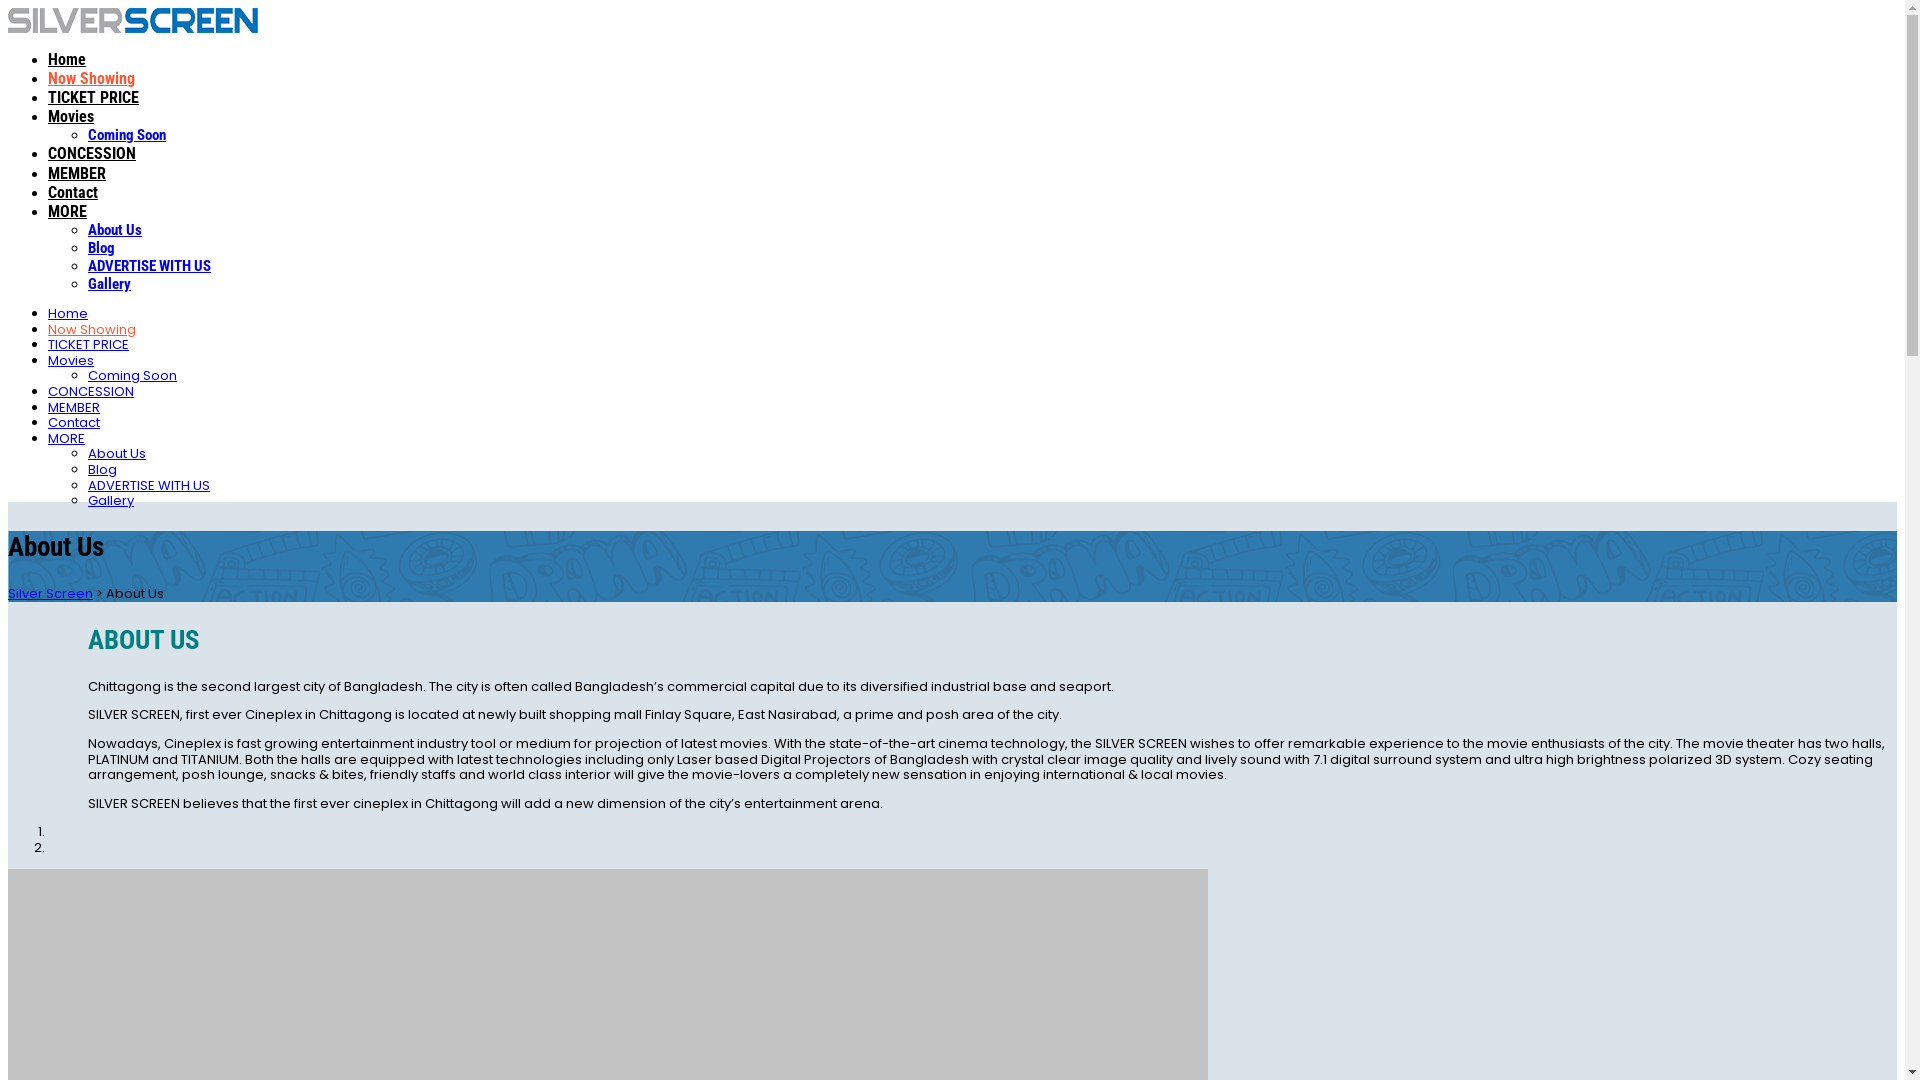  What do you see at coordinates (92, 330) in the screenshot?
I see `Now Showing` at bounding box center [92, 330].